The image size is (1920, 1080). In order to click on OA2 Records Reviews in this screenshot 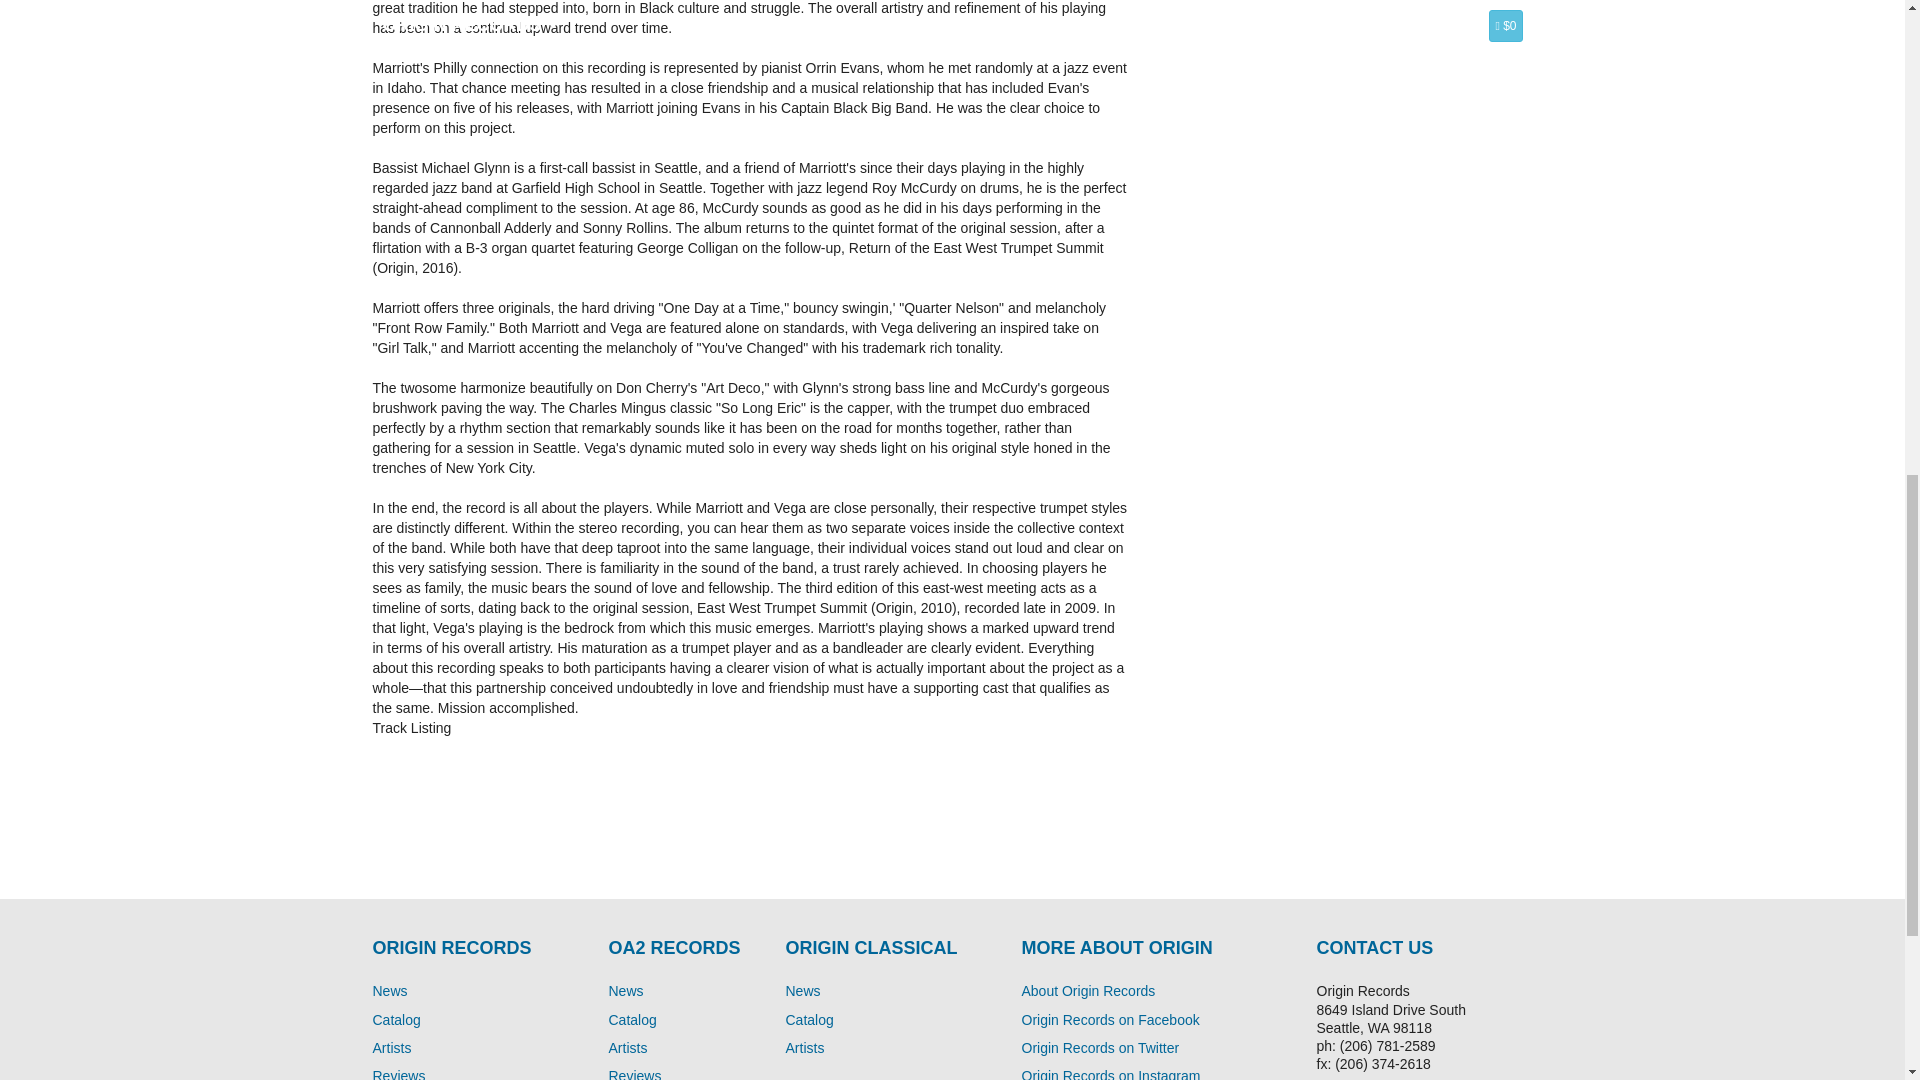, I will do `click(634, 1074)`.